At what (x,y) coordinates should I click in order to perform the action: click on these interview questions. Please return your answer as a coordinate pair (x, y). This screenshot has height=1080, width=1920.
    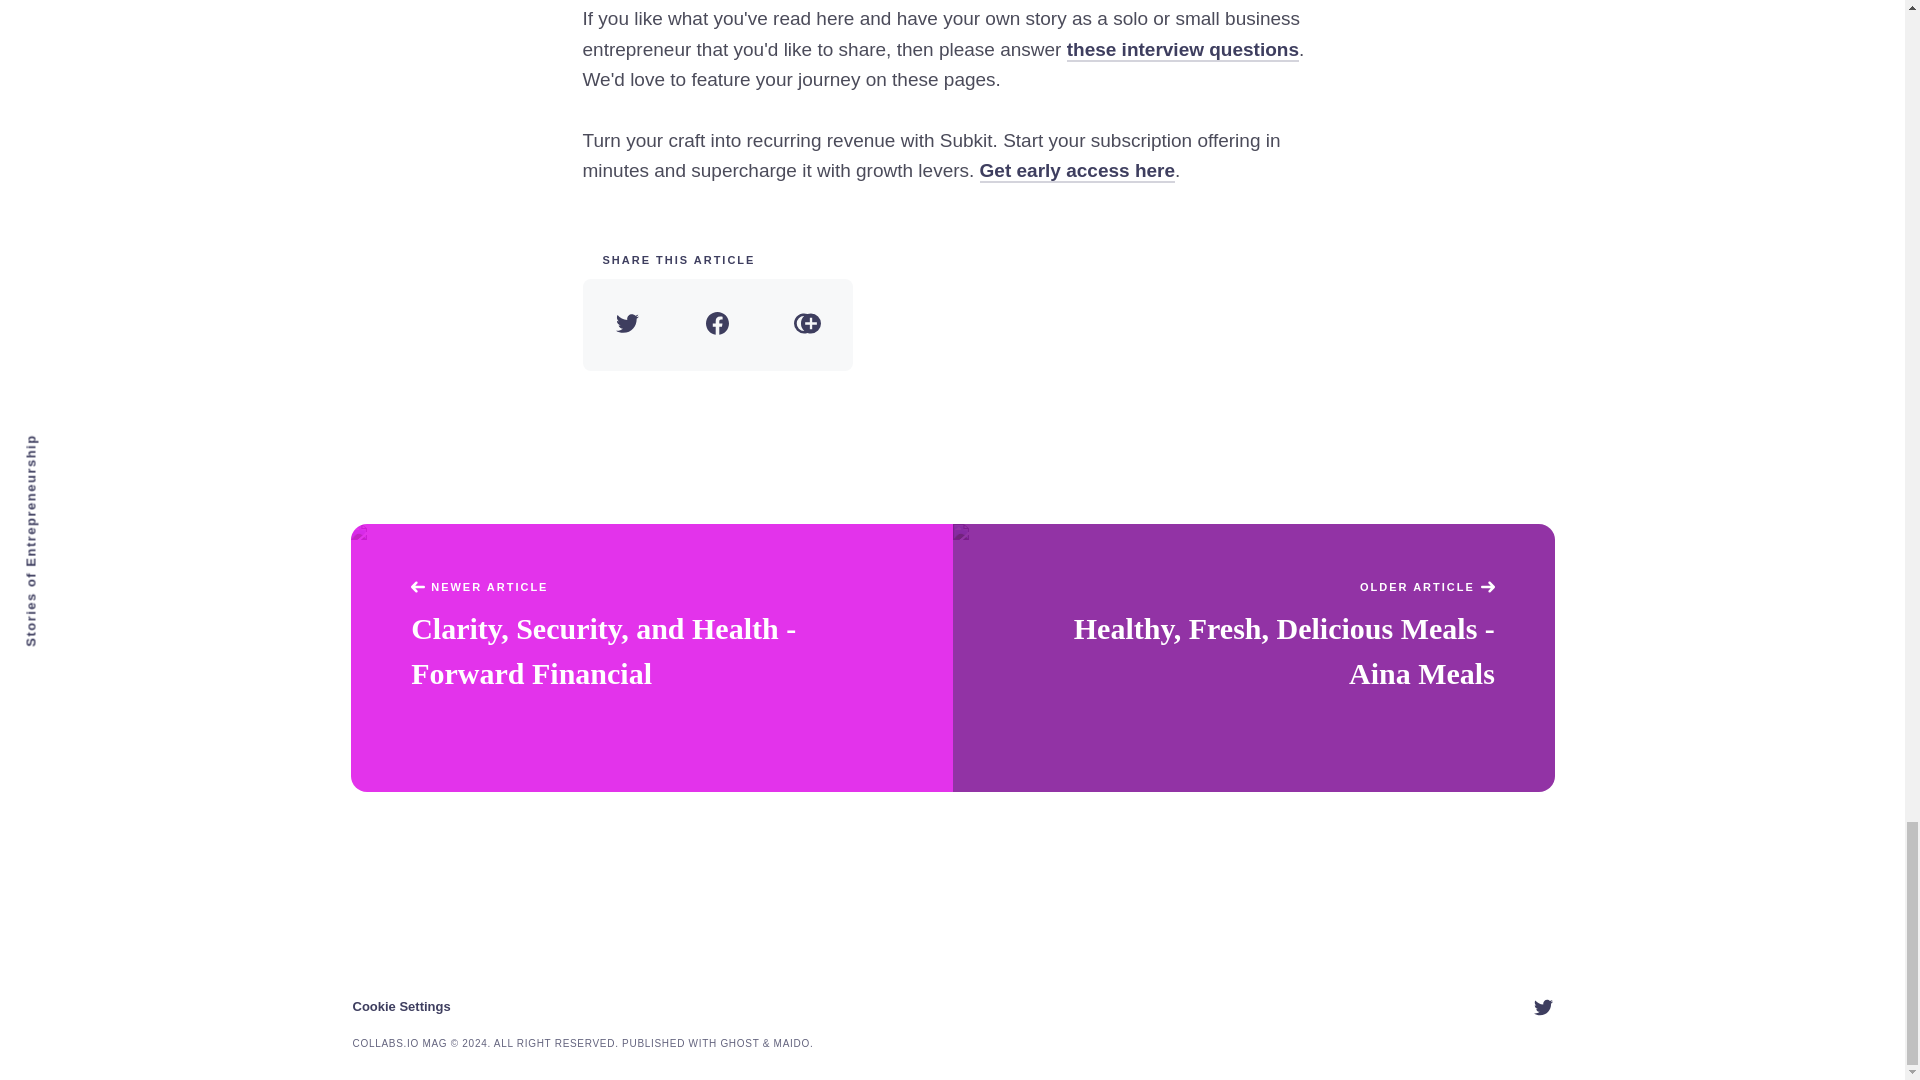
    Looking at the image, I should click on (1183, 50).